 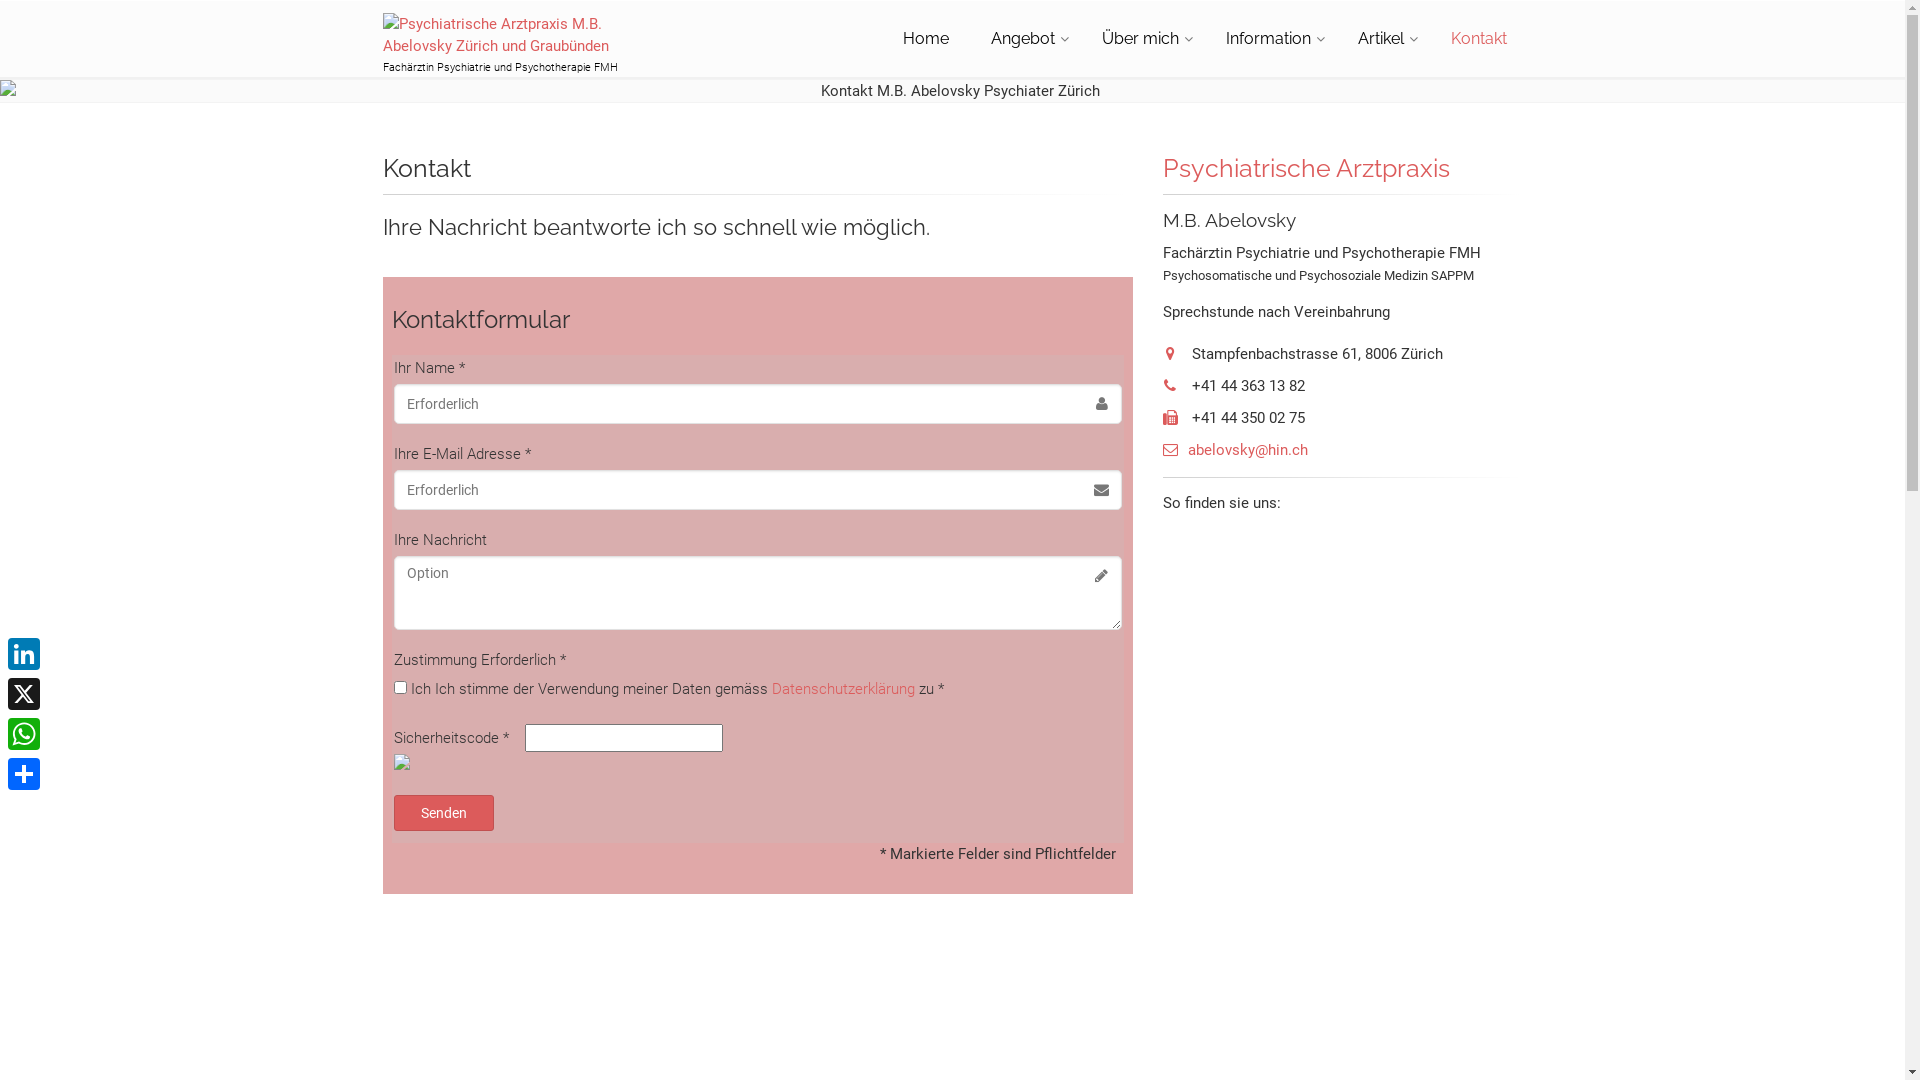 I want to click on Angebot, so click(x=1024, y=39).